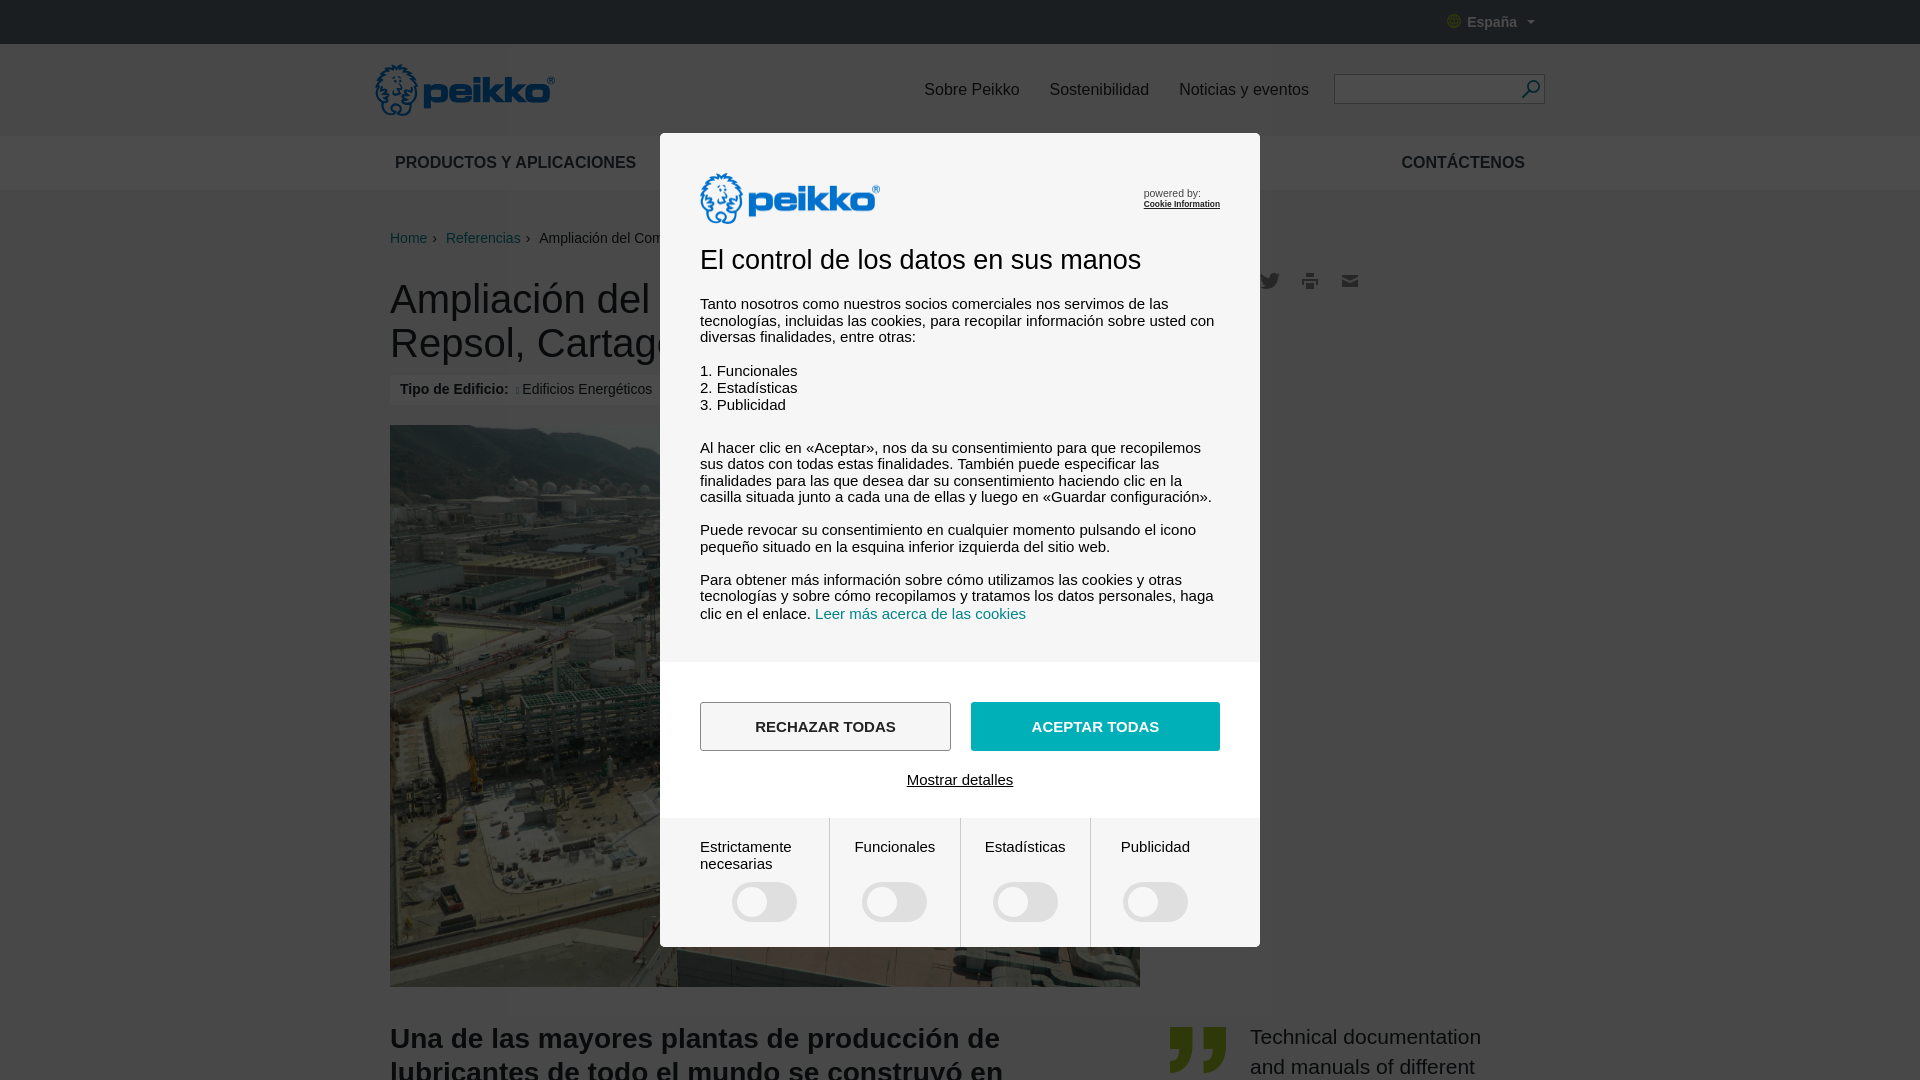  Describe the element at coordinates (1350, 280) in the screenshot. I see `Email link` at that location.